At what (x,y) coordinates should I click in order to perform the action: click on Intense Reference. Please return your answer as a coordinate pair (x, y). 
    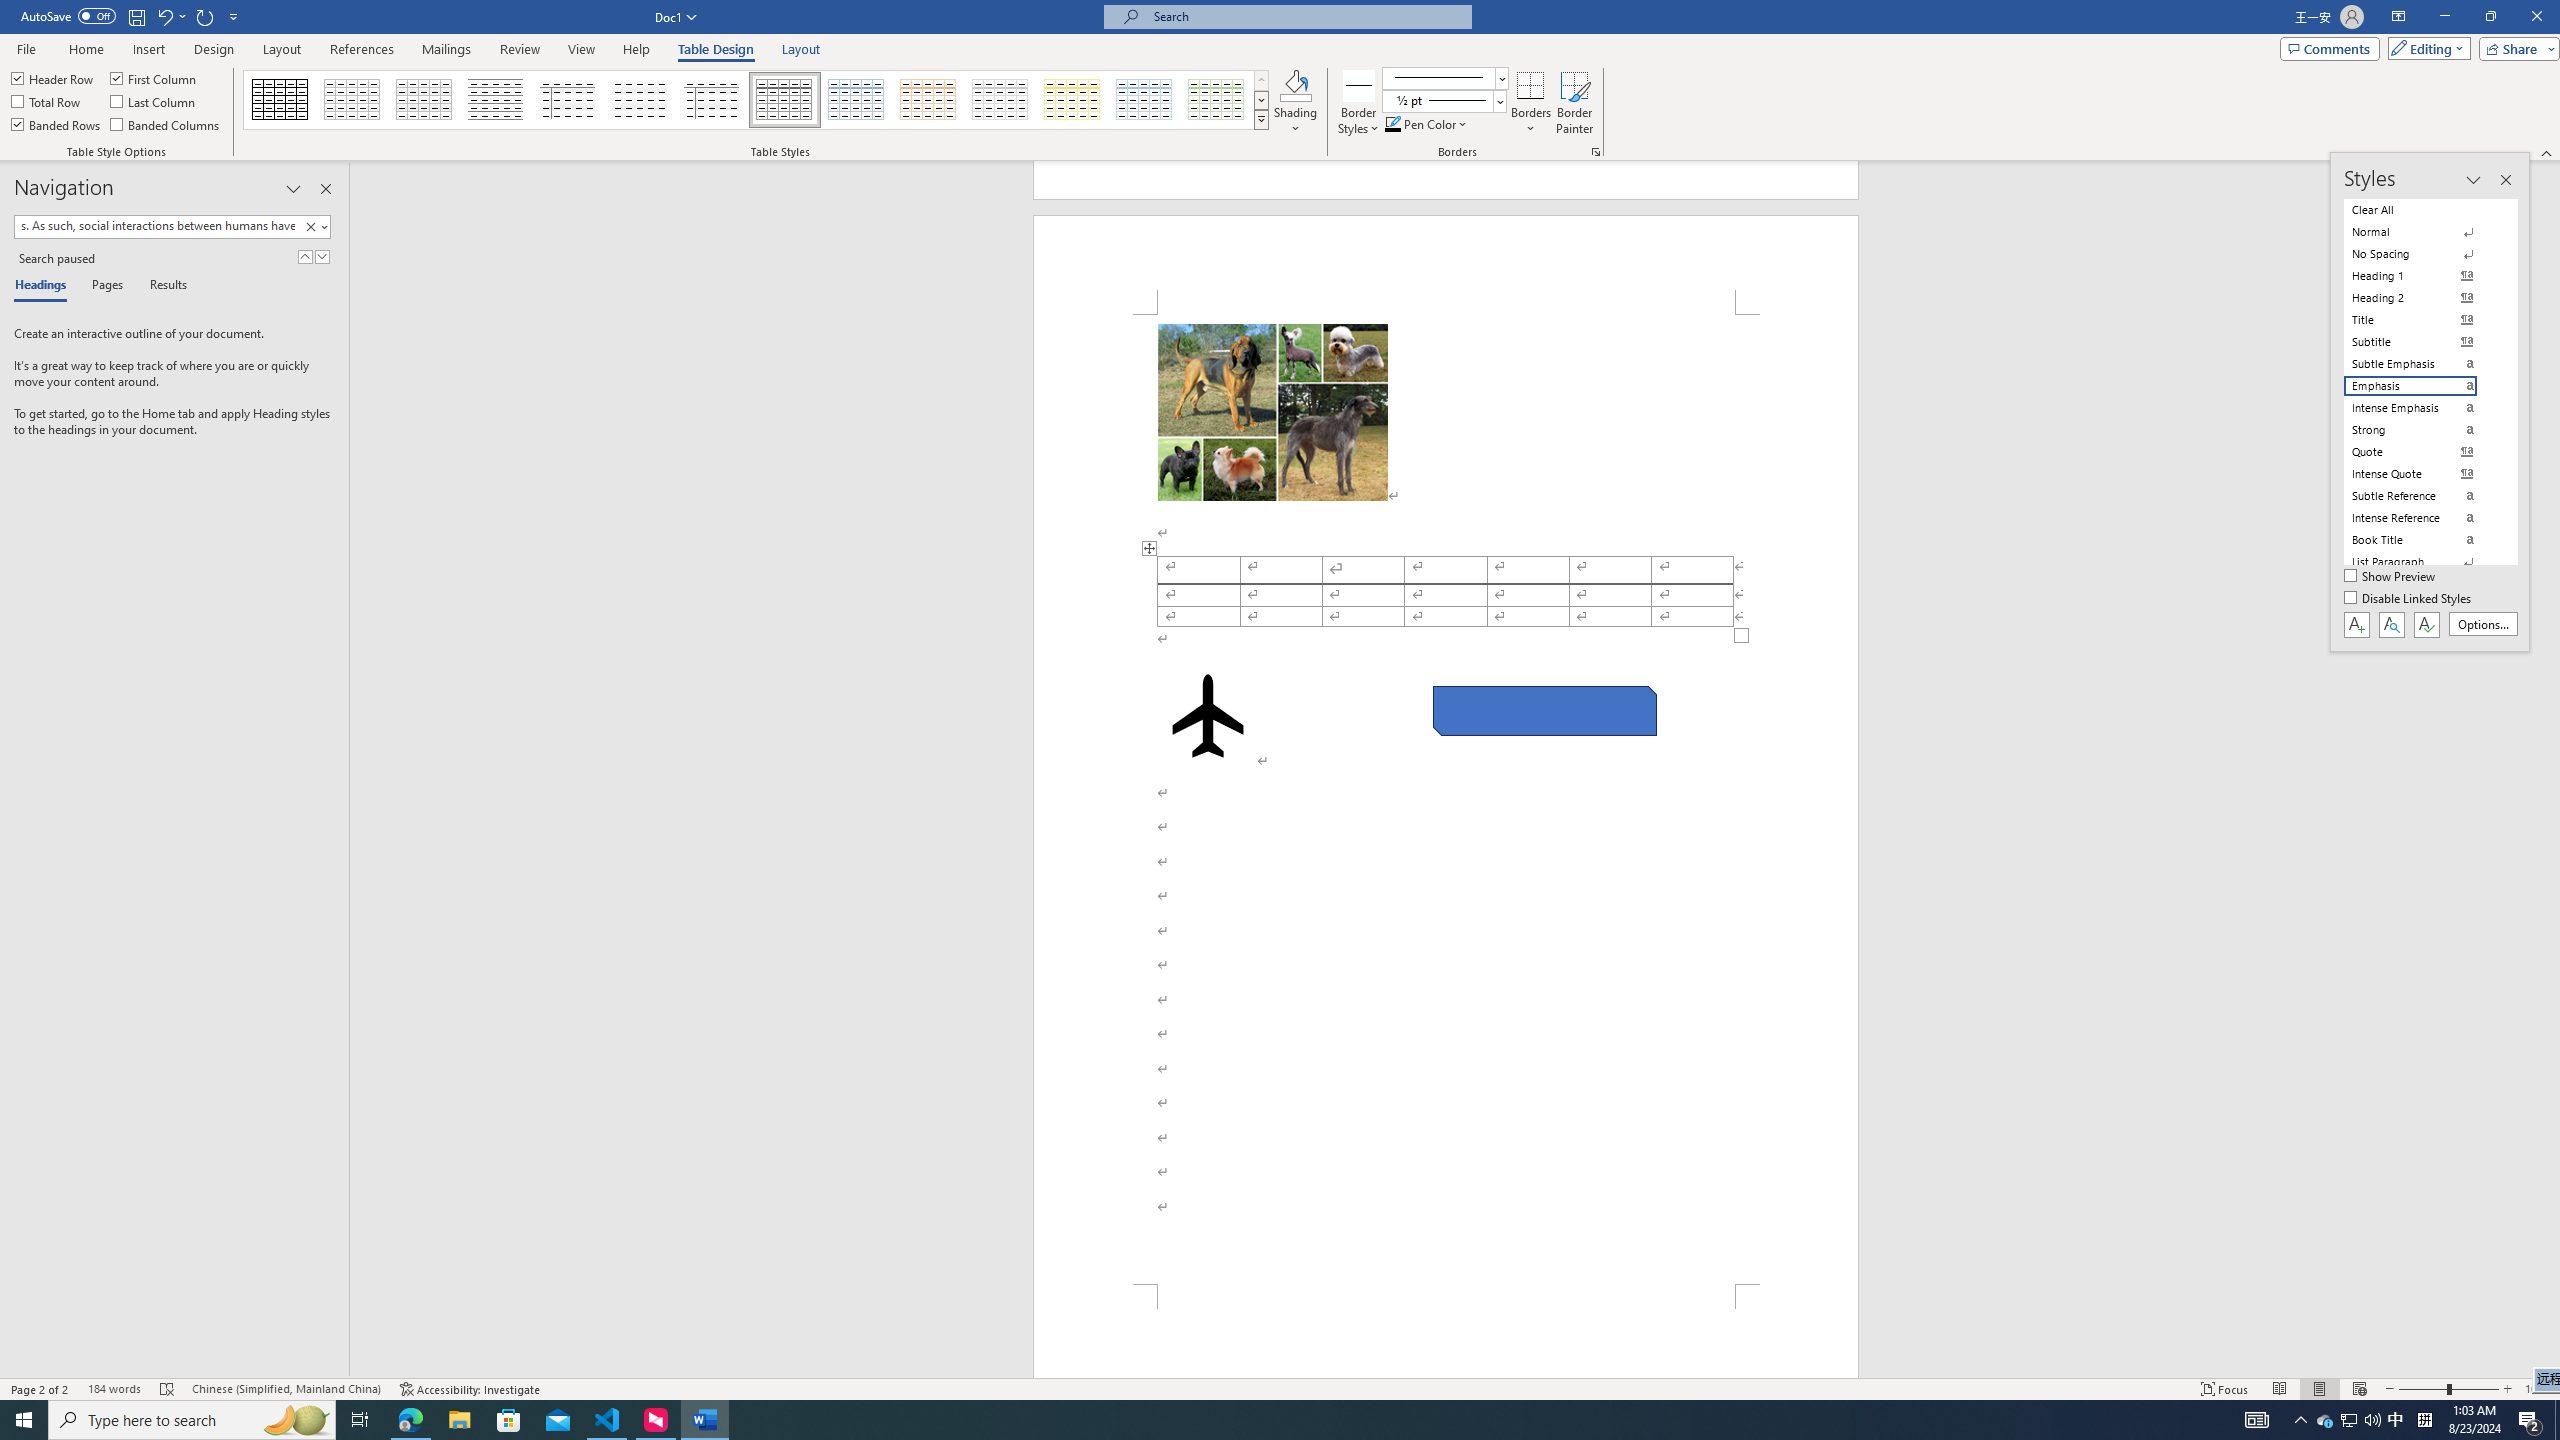
    Looking at the image, I should click on (2422, 517).